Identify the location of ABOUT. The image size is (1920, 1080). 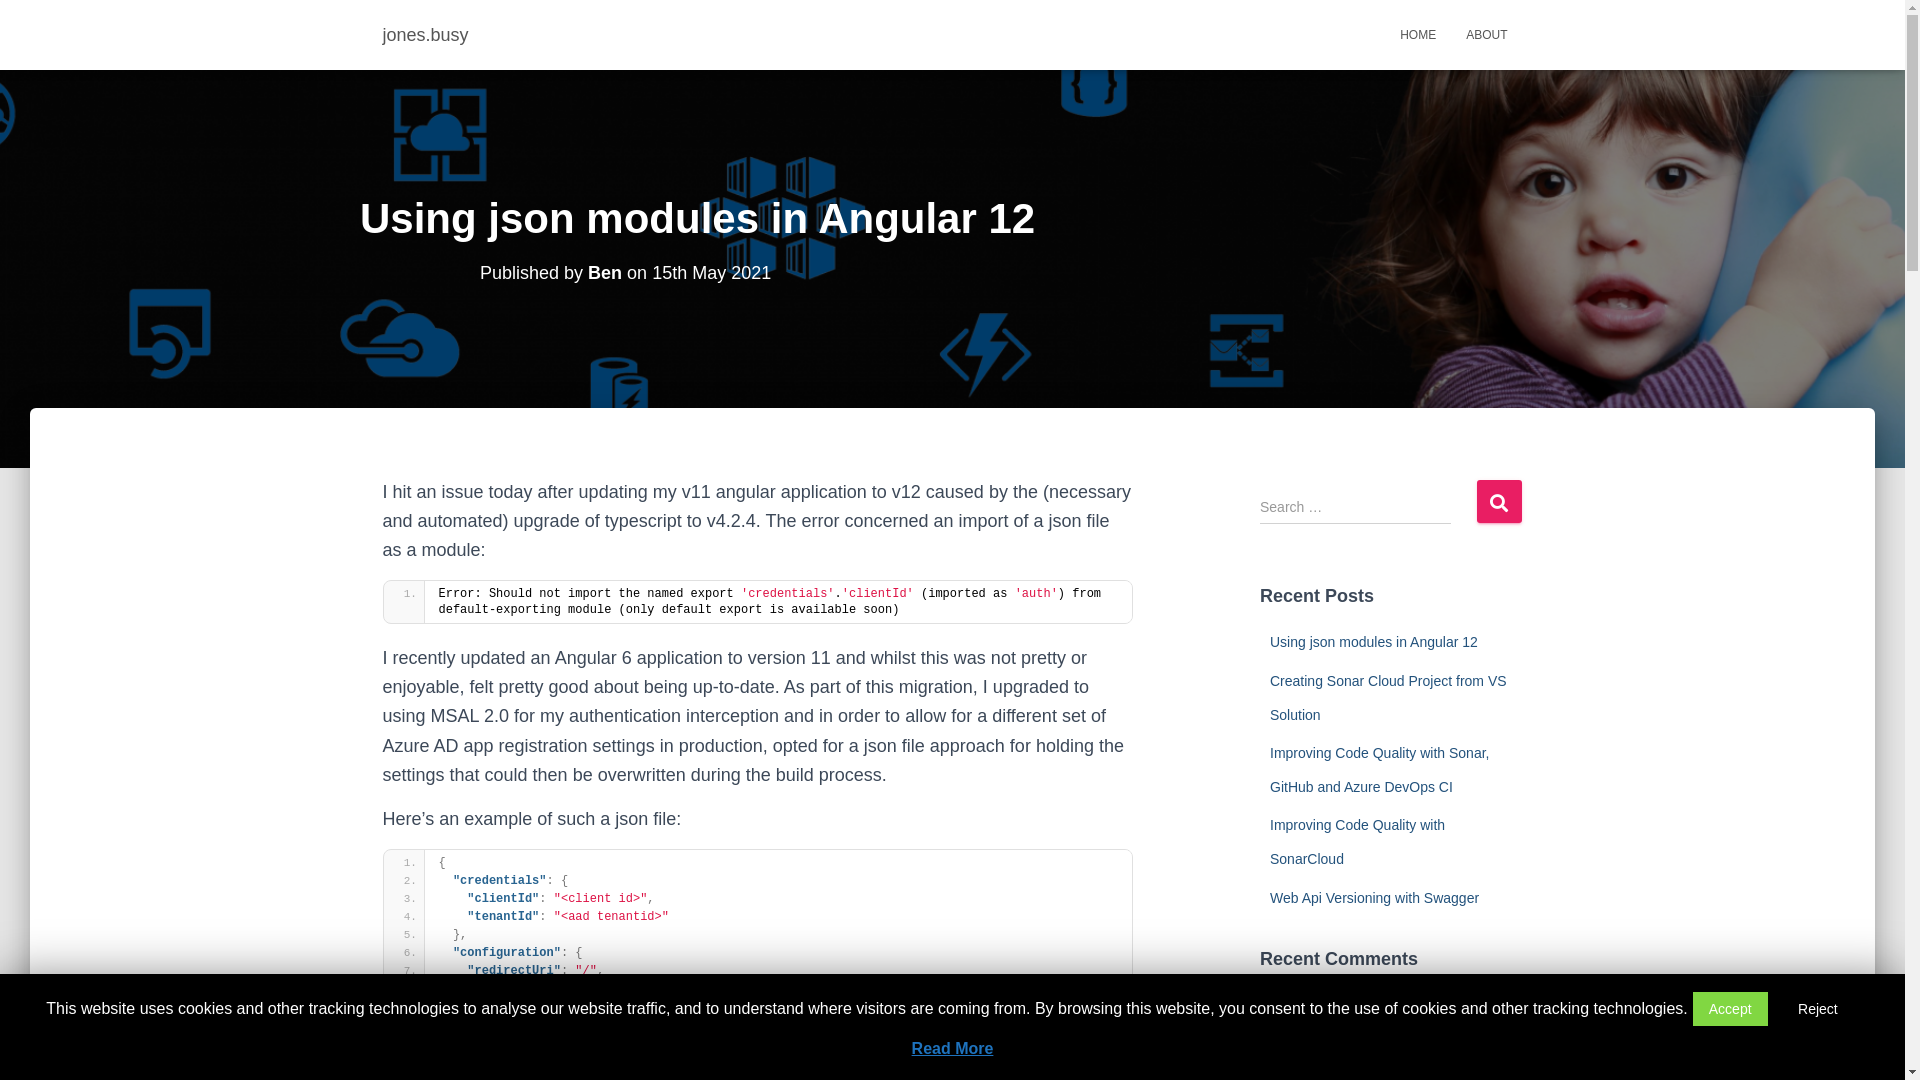
(1486, 35).